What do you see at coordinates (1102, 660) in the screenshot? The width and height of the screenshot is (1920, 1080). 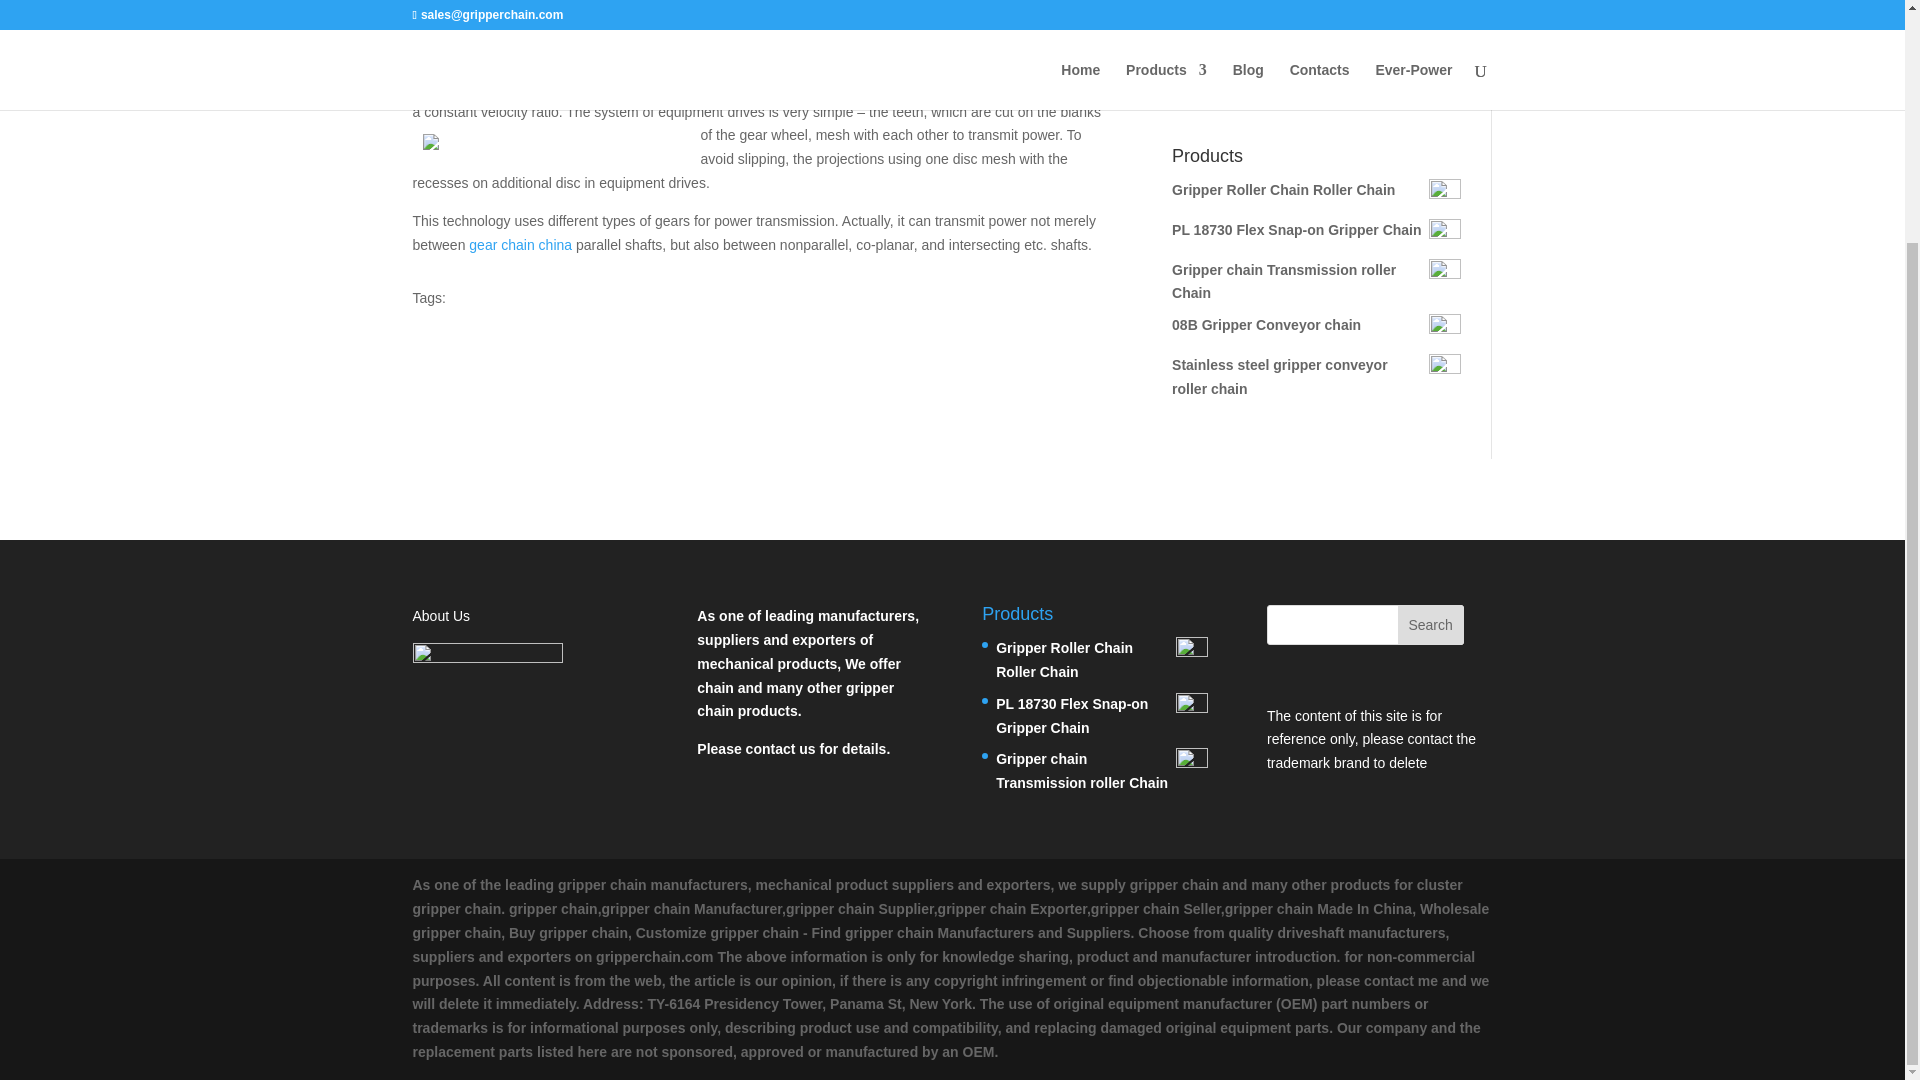 I see `Gripper Roller Chain Roller Chain` at bounding box center [1102, 660].